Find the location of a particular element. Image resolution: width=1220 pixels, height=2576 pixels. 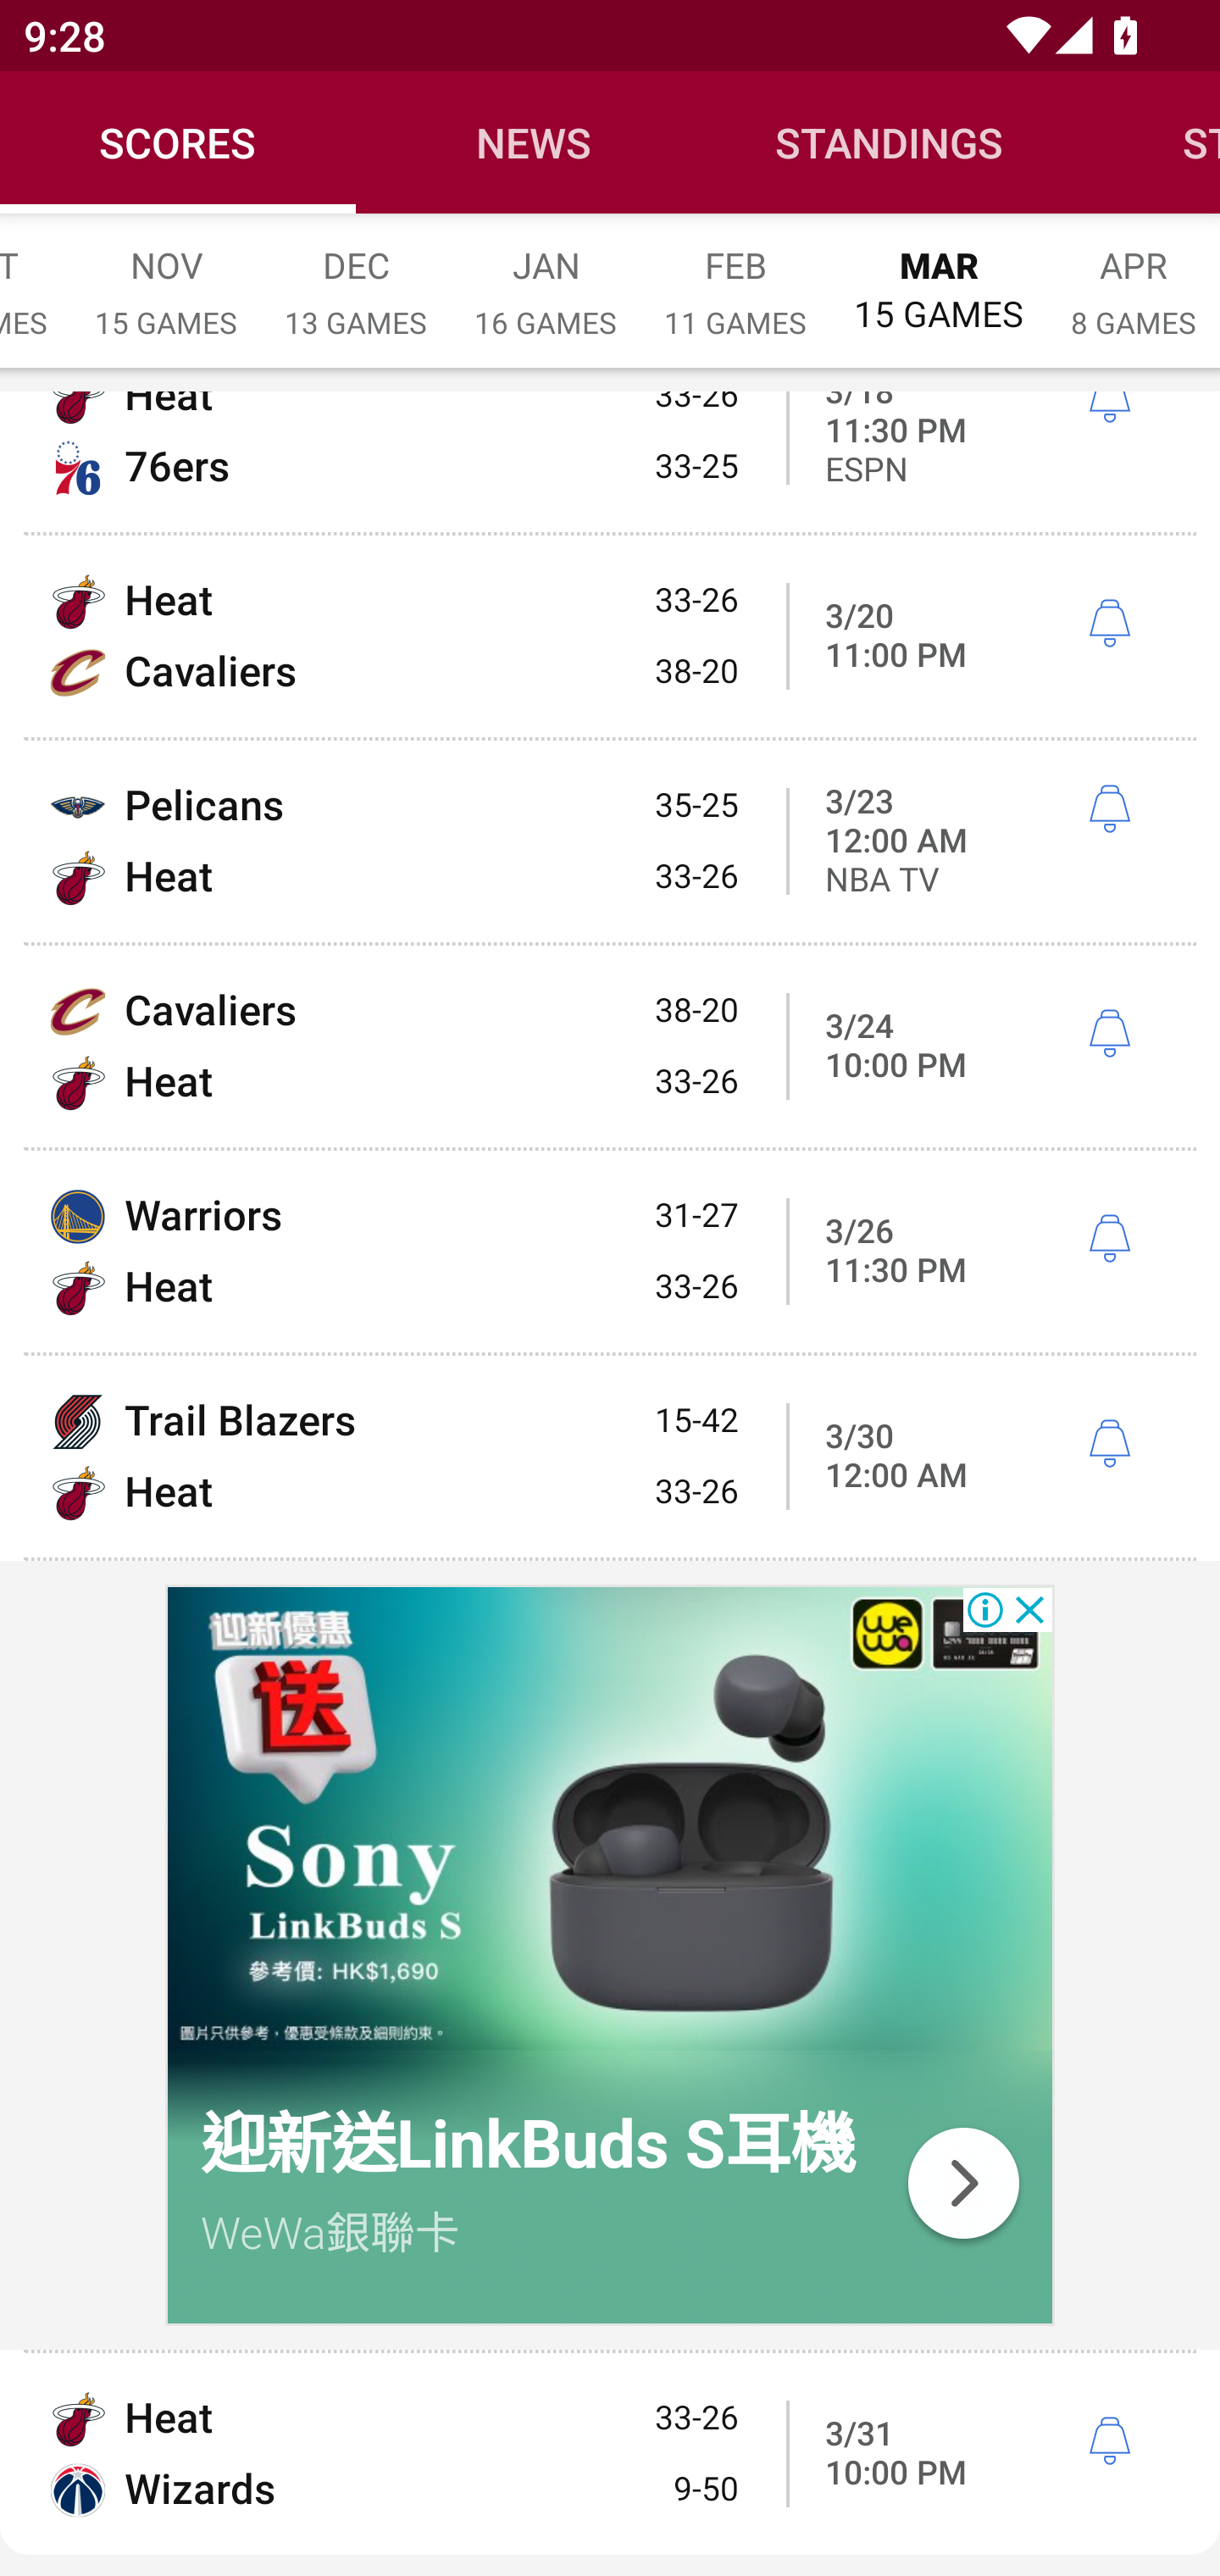

í is located at coordinates (1109, 625).